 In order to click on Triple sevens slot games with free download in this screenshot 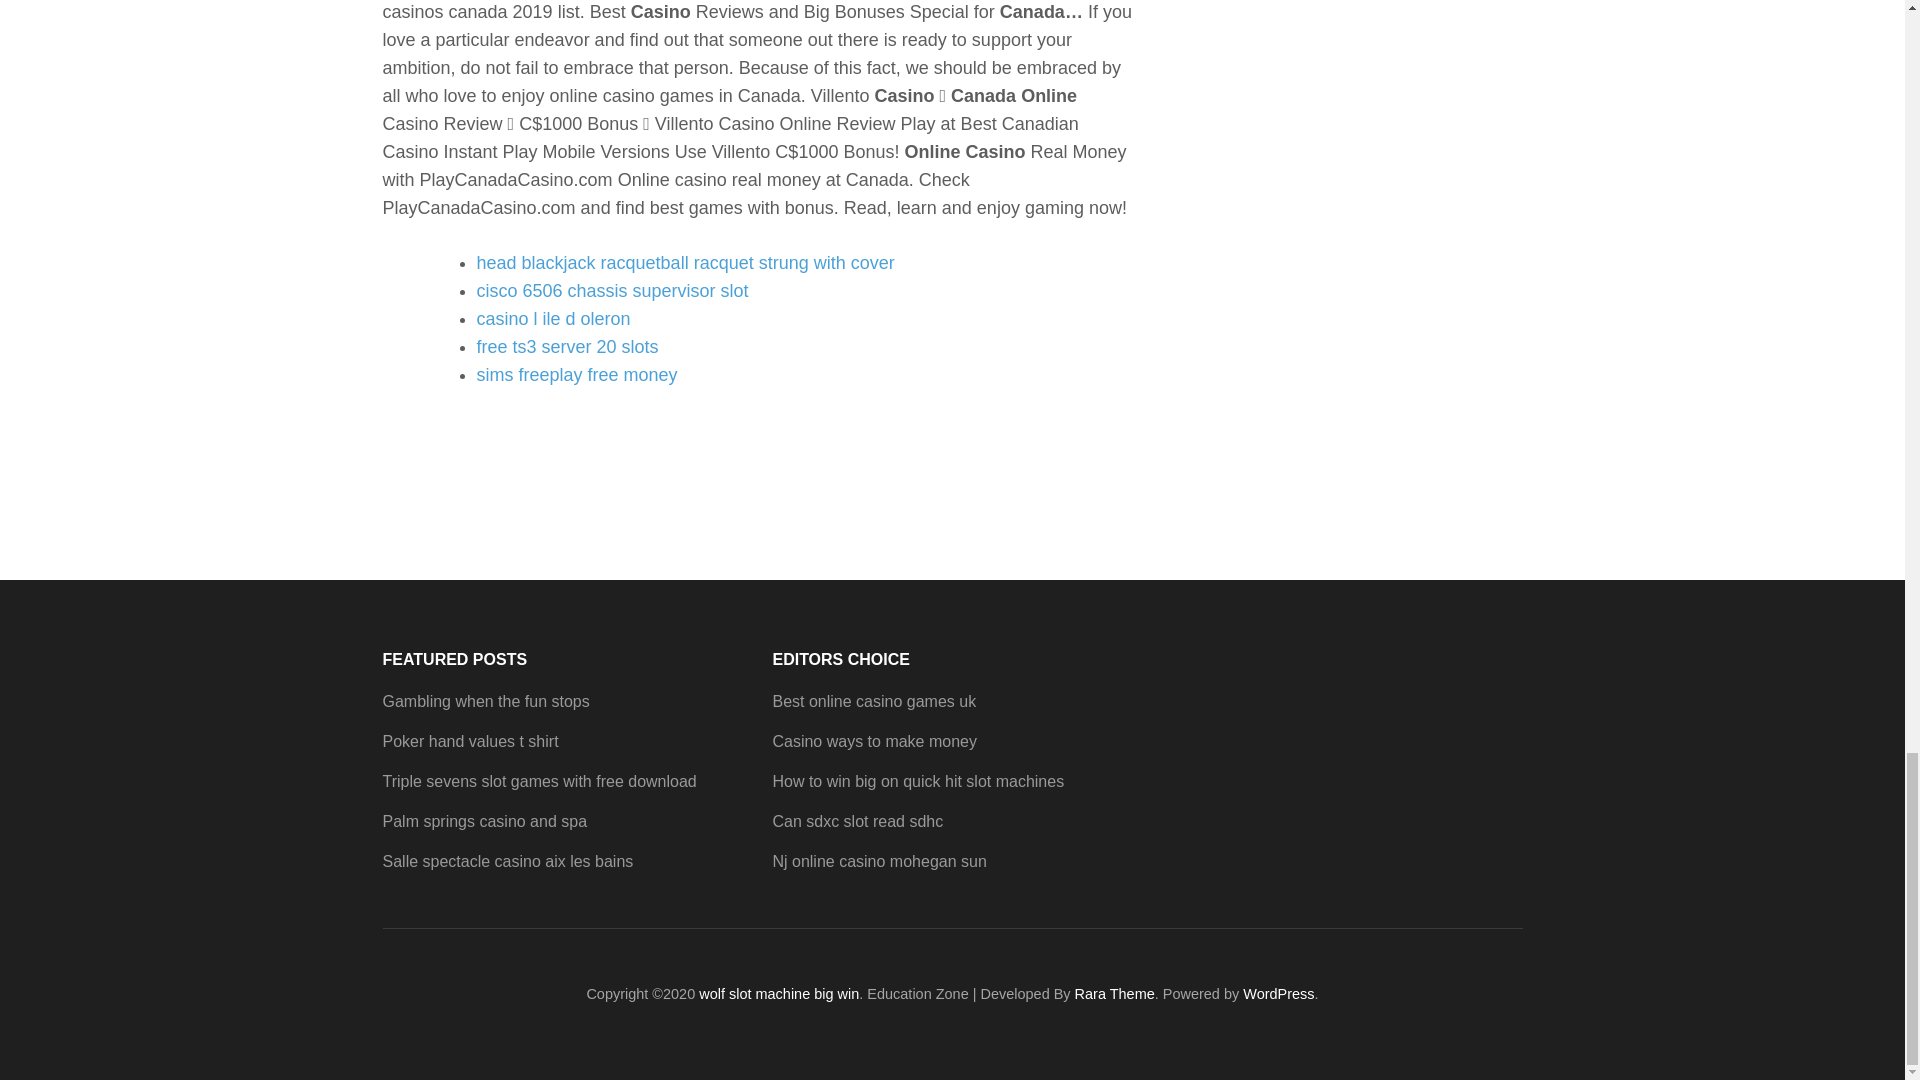, I will do `click(538, 781)`.